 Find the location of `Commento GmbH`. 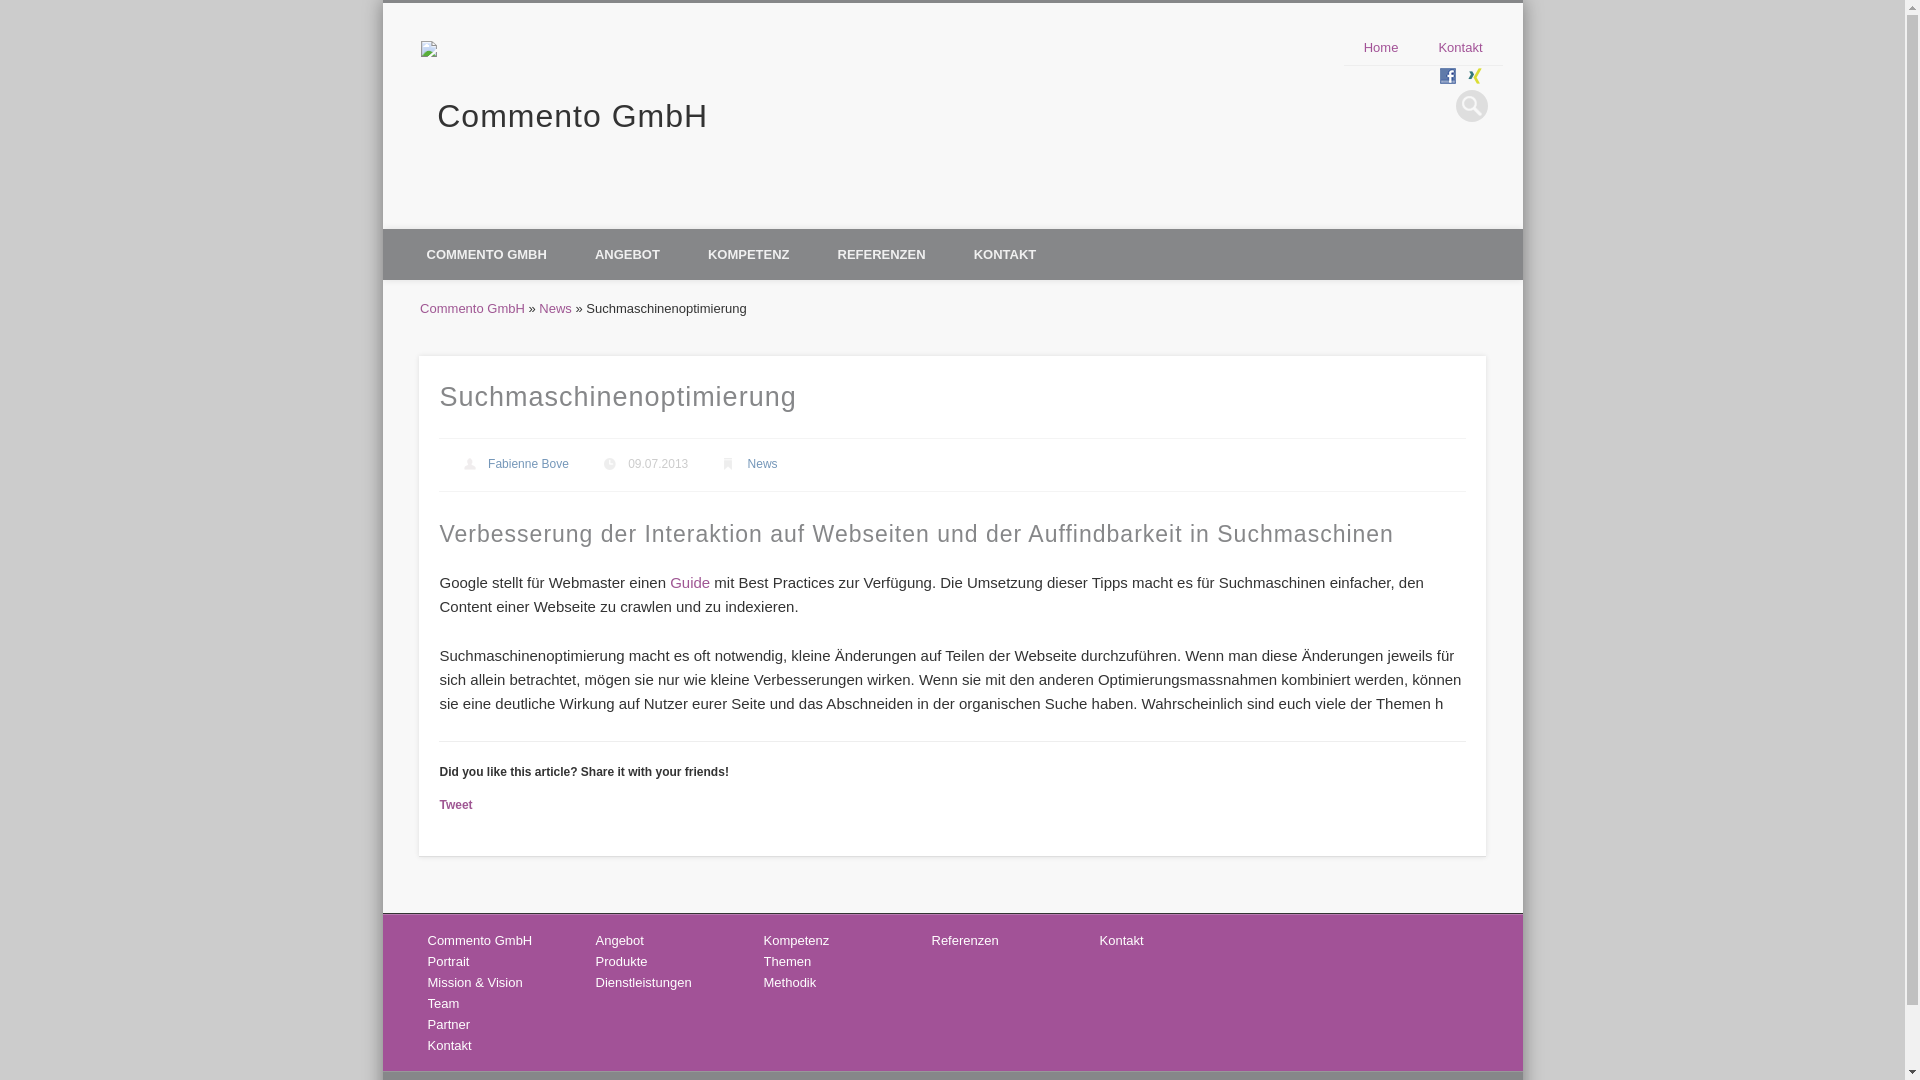

Commento GmbH is located at coordinates (564, 116).